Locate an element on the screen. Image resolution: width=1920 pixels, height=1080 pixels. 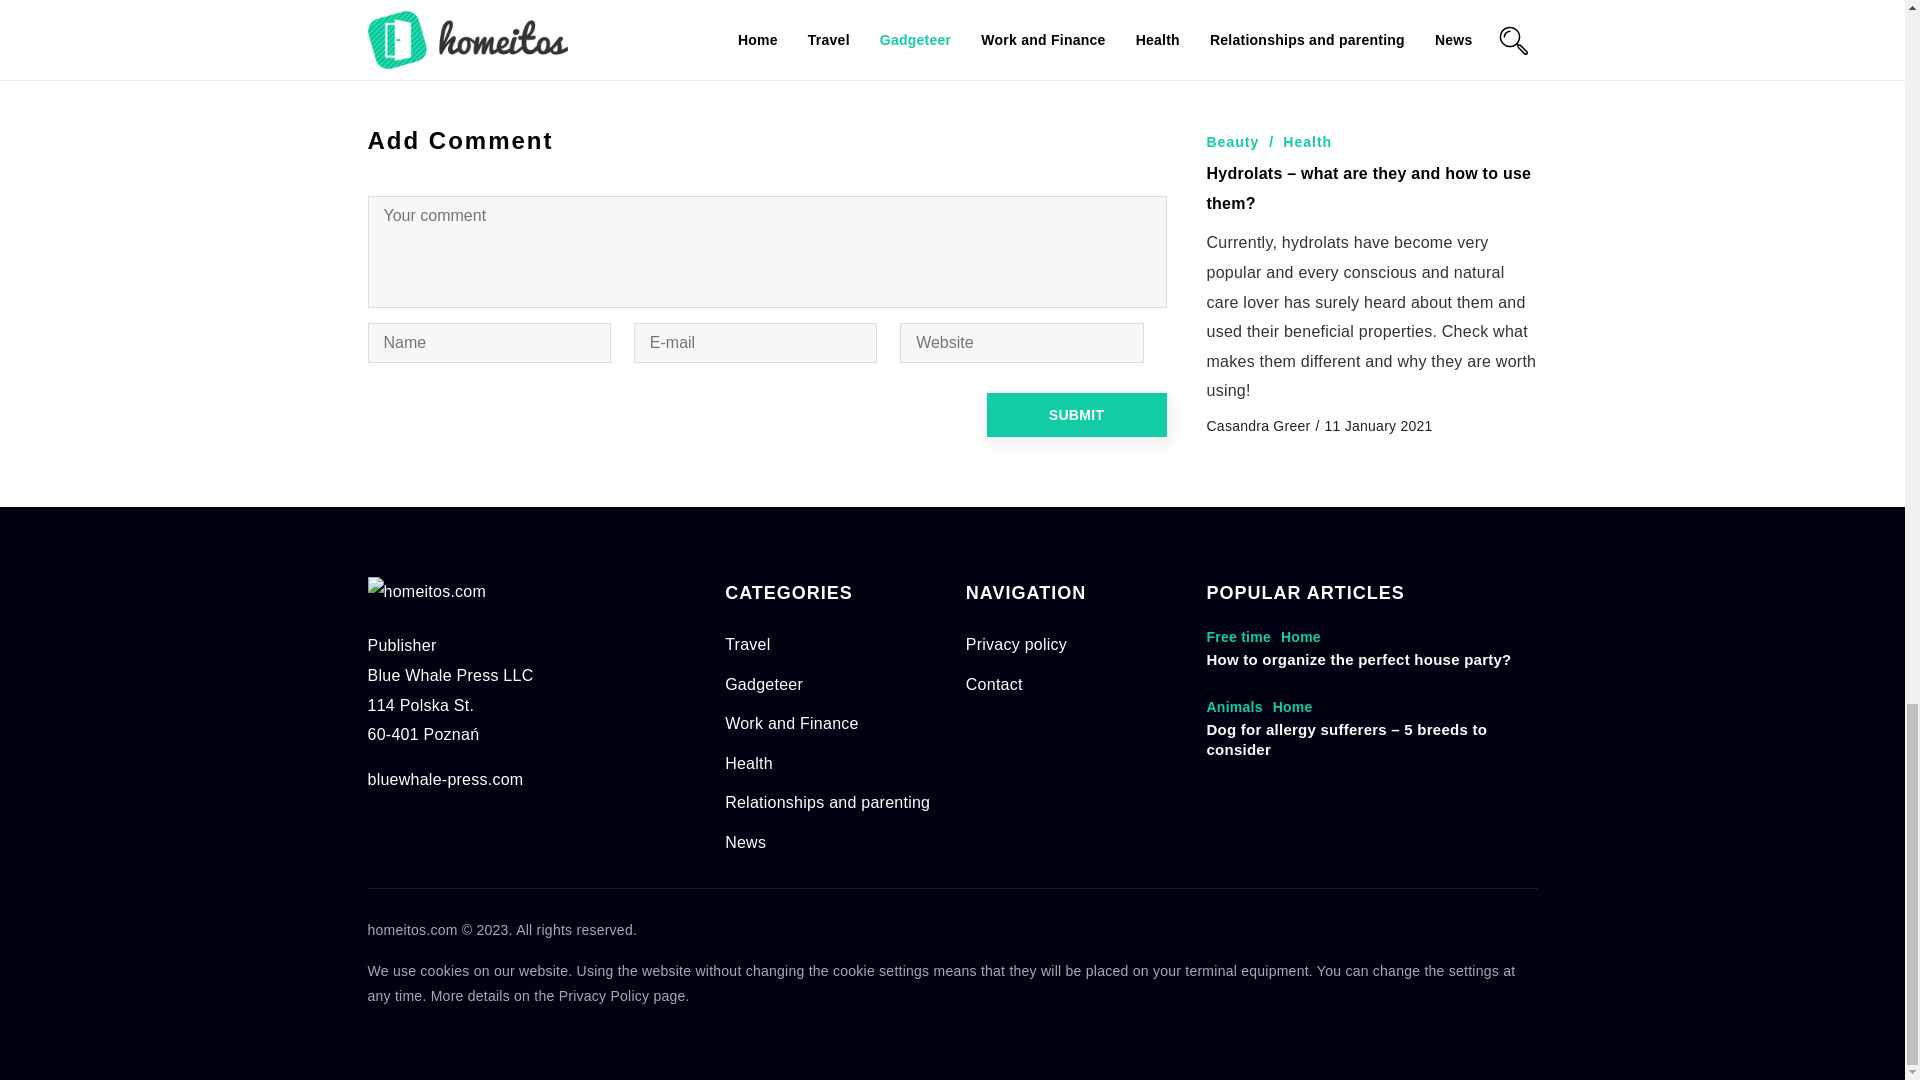
Can a console pad be connected to a computer? is located at coordinates (974, 39).